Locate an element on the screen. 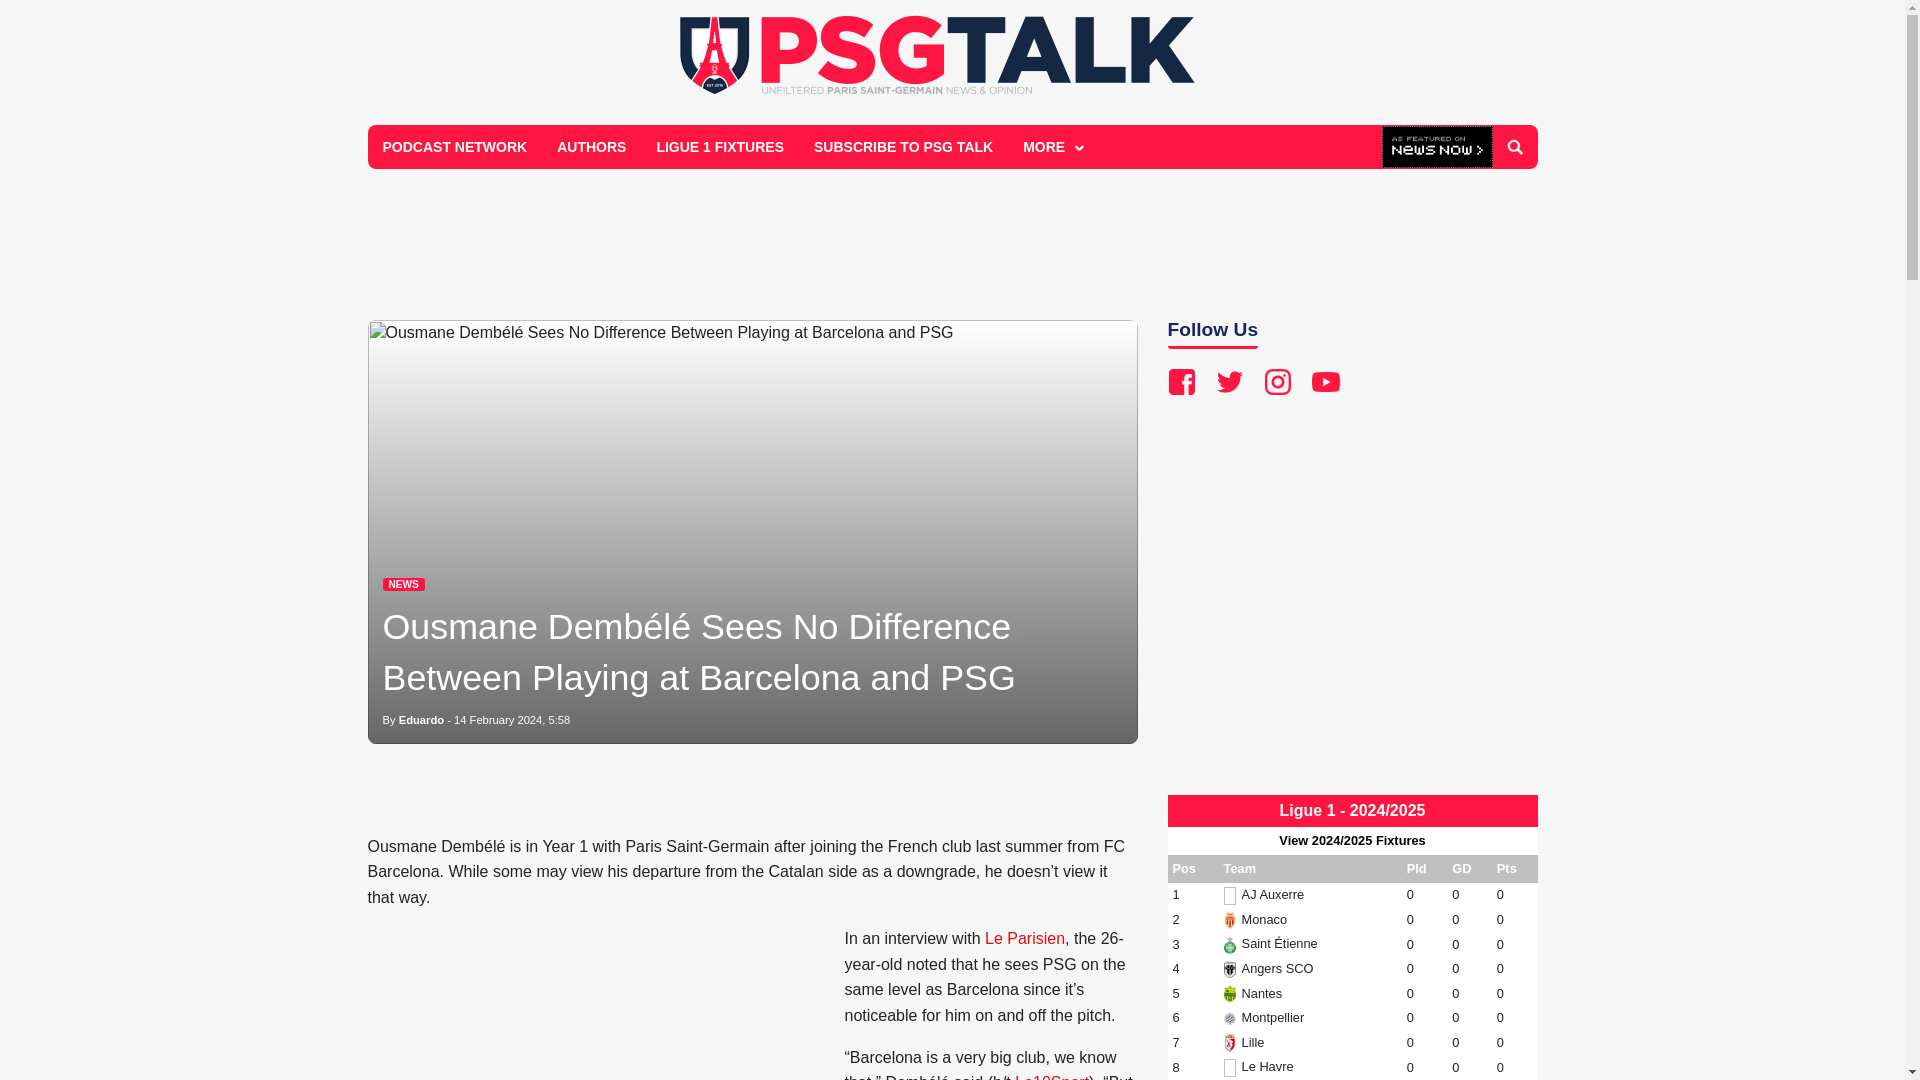  SUBSCRIBE TO PSG TALK is located at coordinates (903, 146).